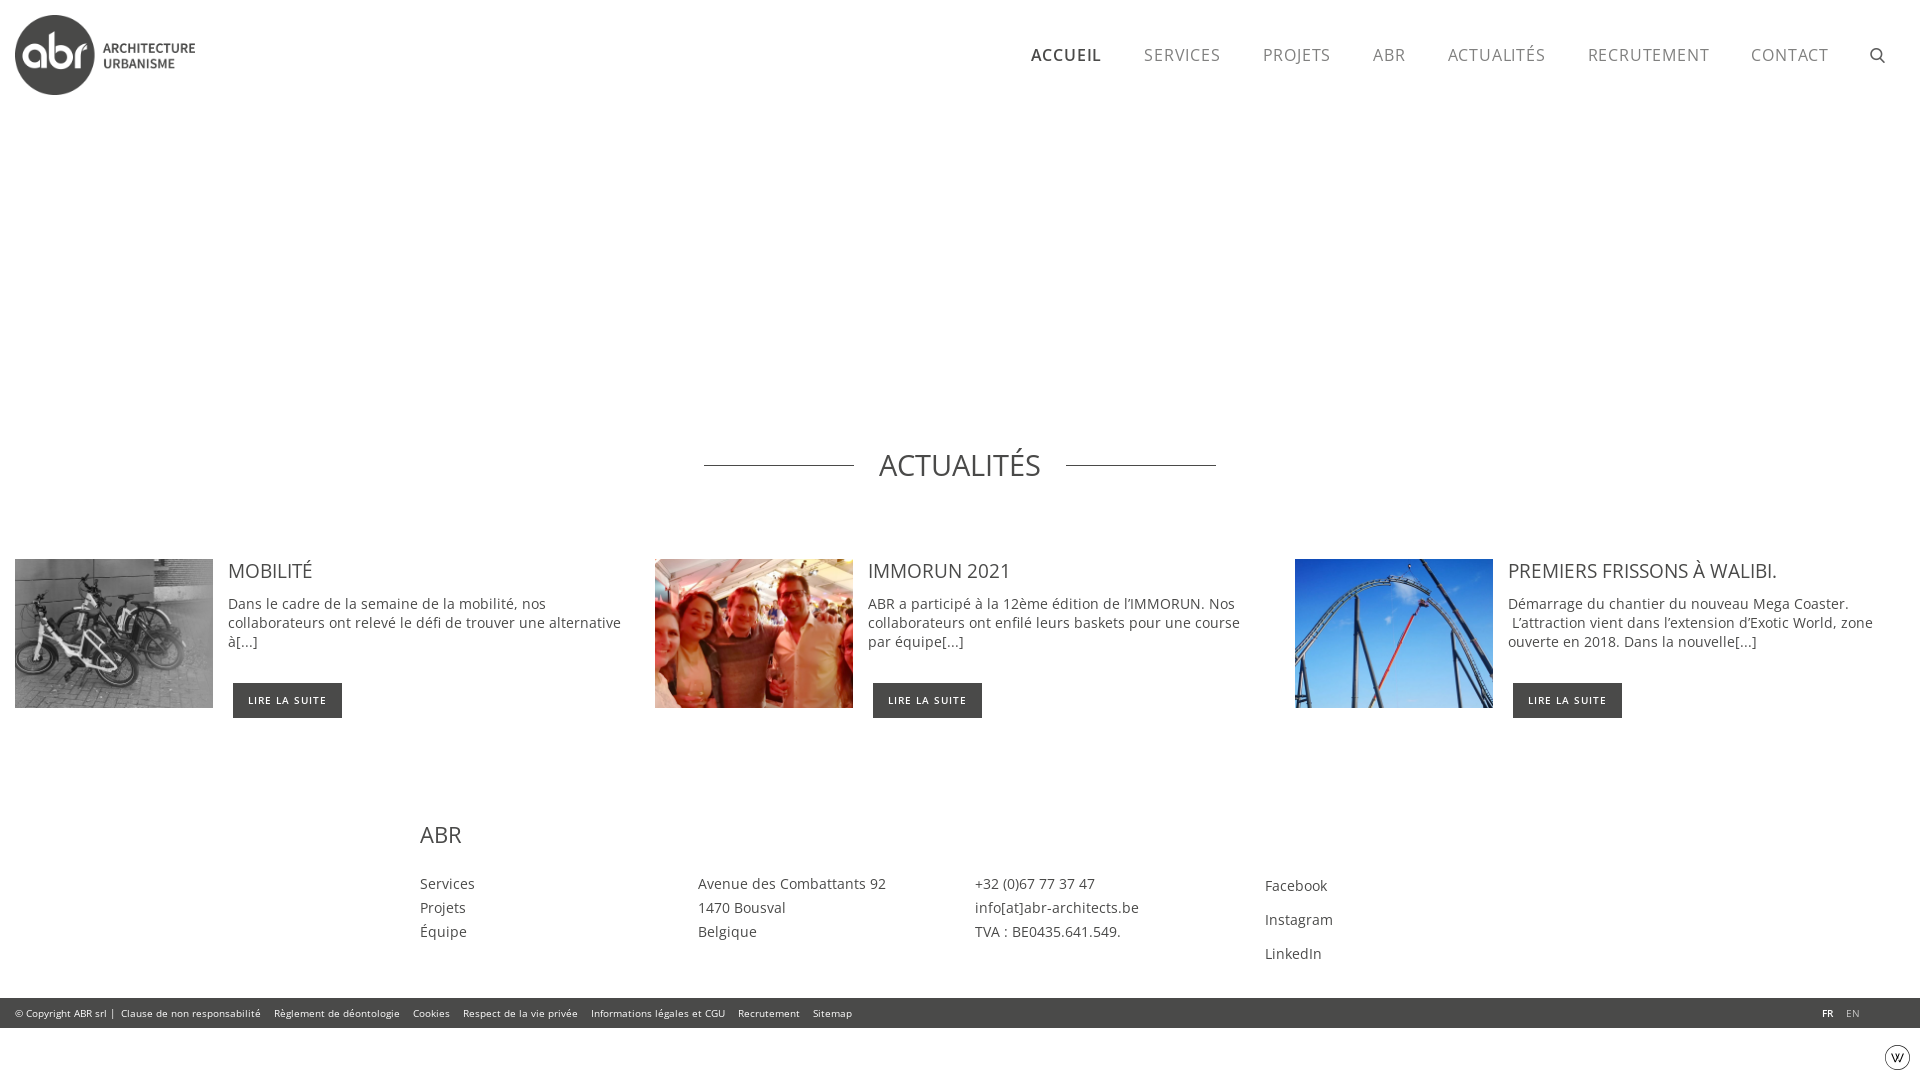 The width and height of the screenshot is (1920, 1080). Describe the element at coordinates (115, 55) in the screenshot. I see `Home` at that location.